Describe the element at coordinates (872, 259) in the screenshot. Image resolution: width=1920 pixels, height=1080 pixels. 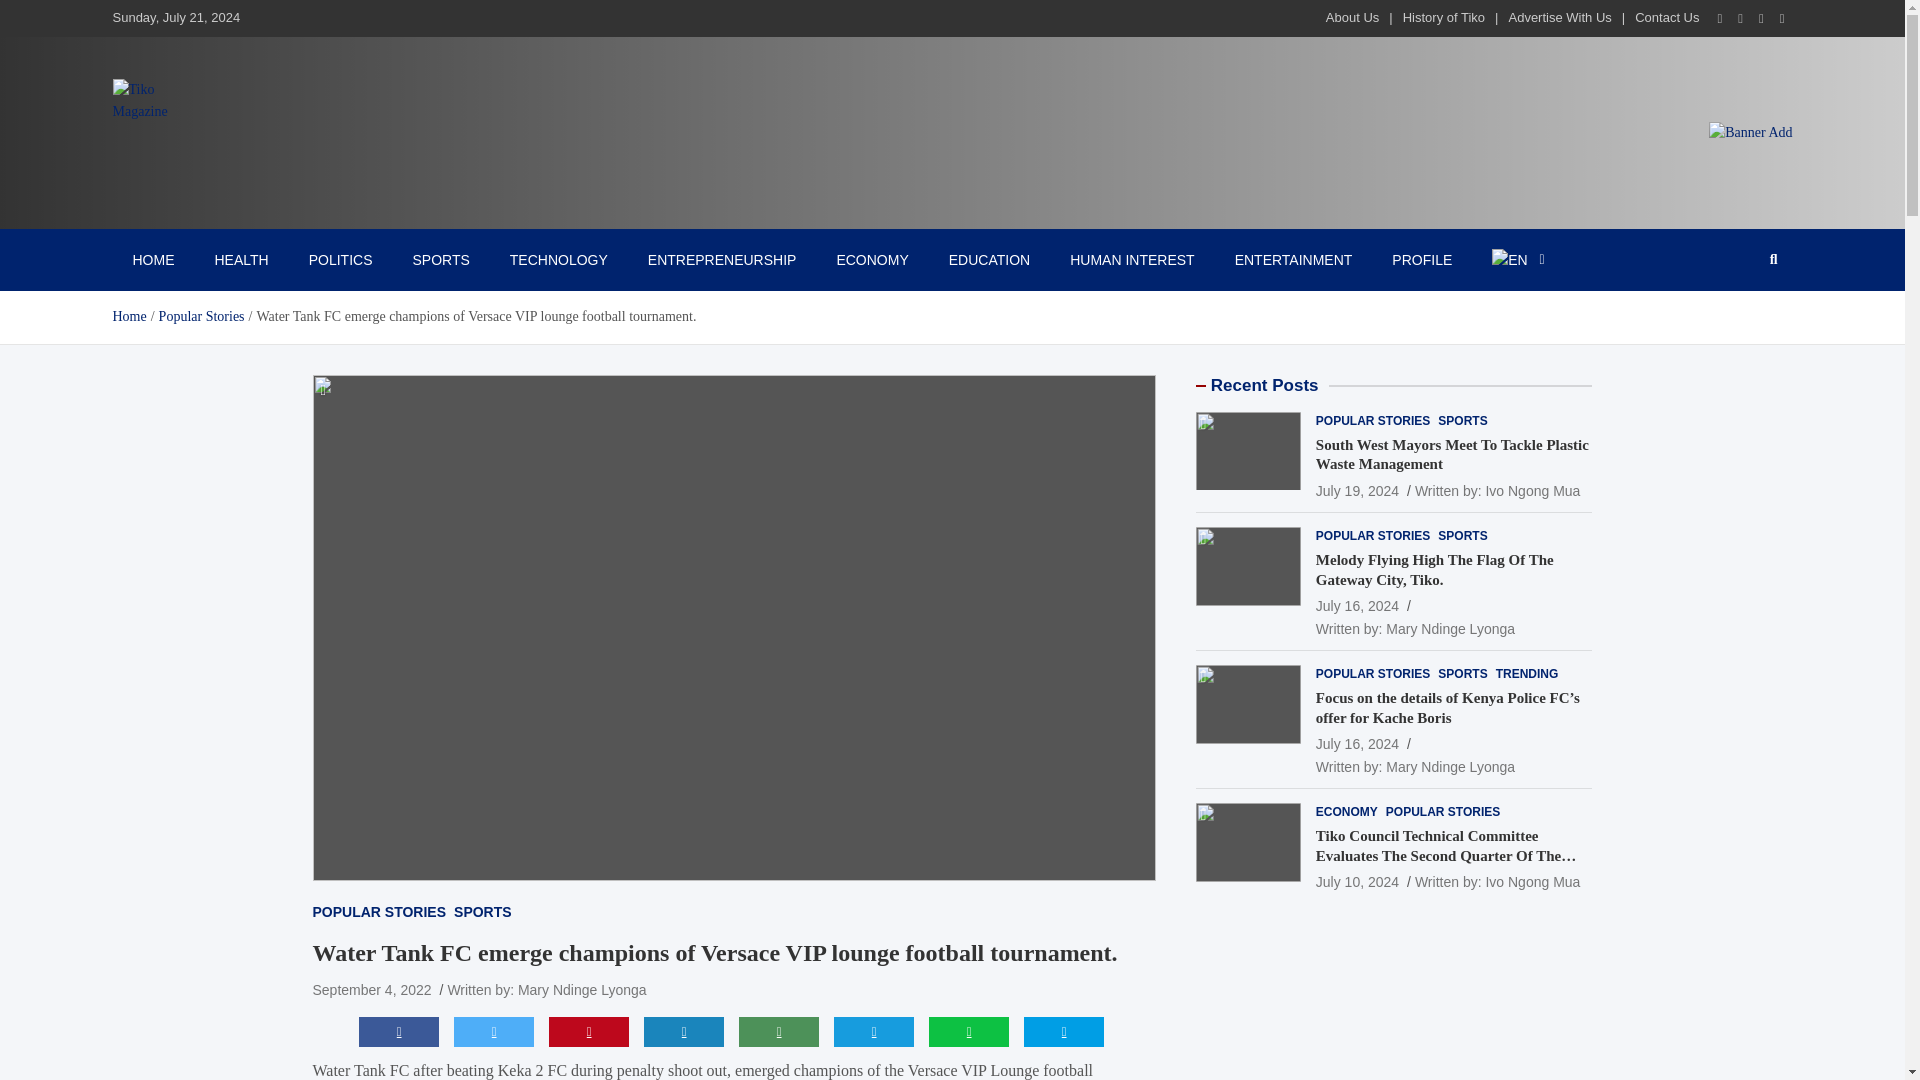
I see `ECONOMY` at that location.